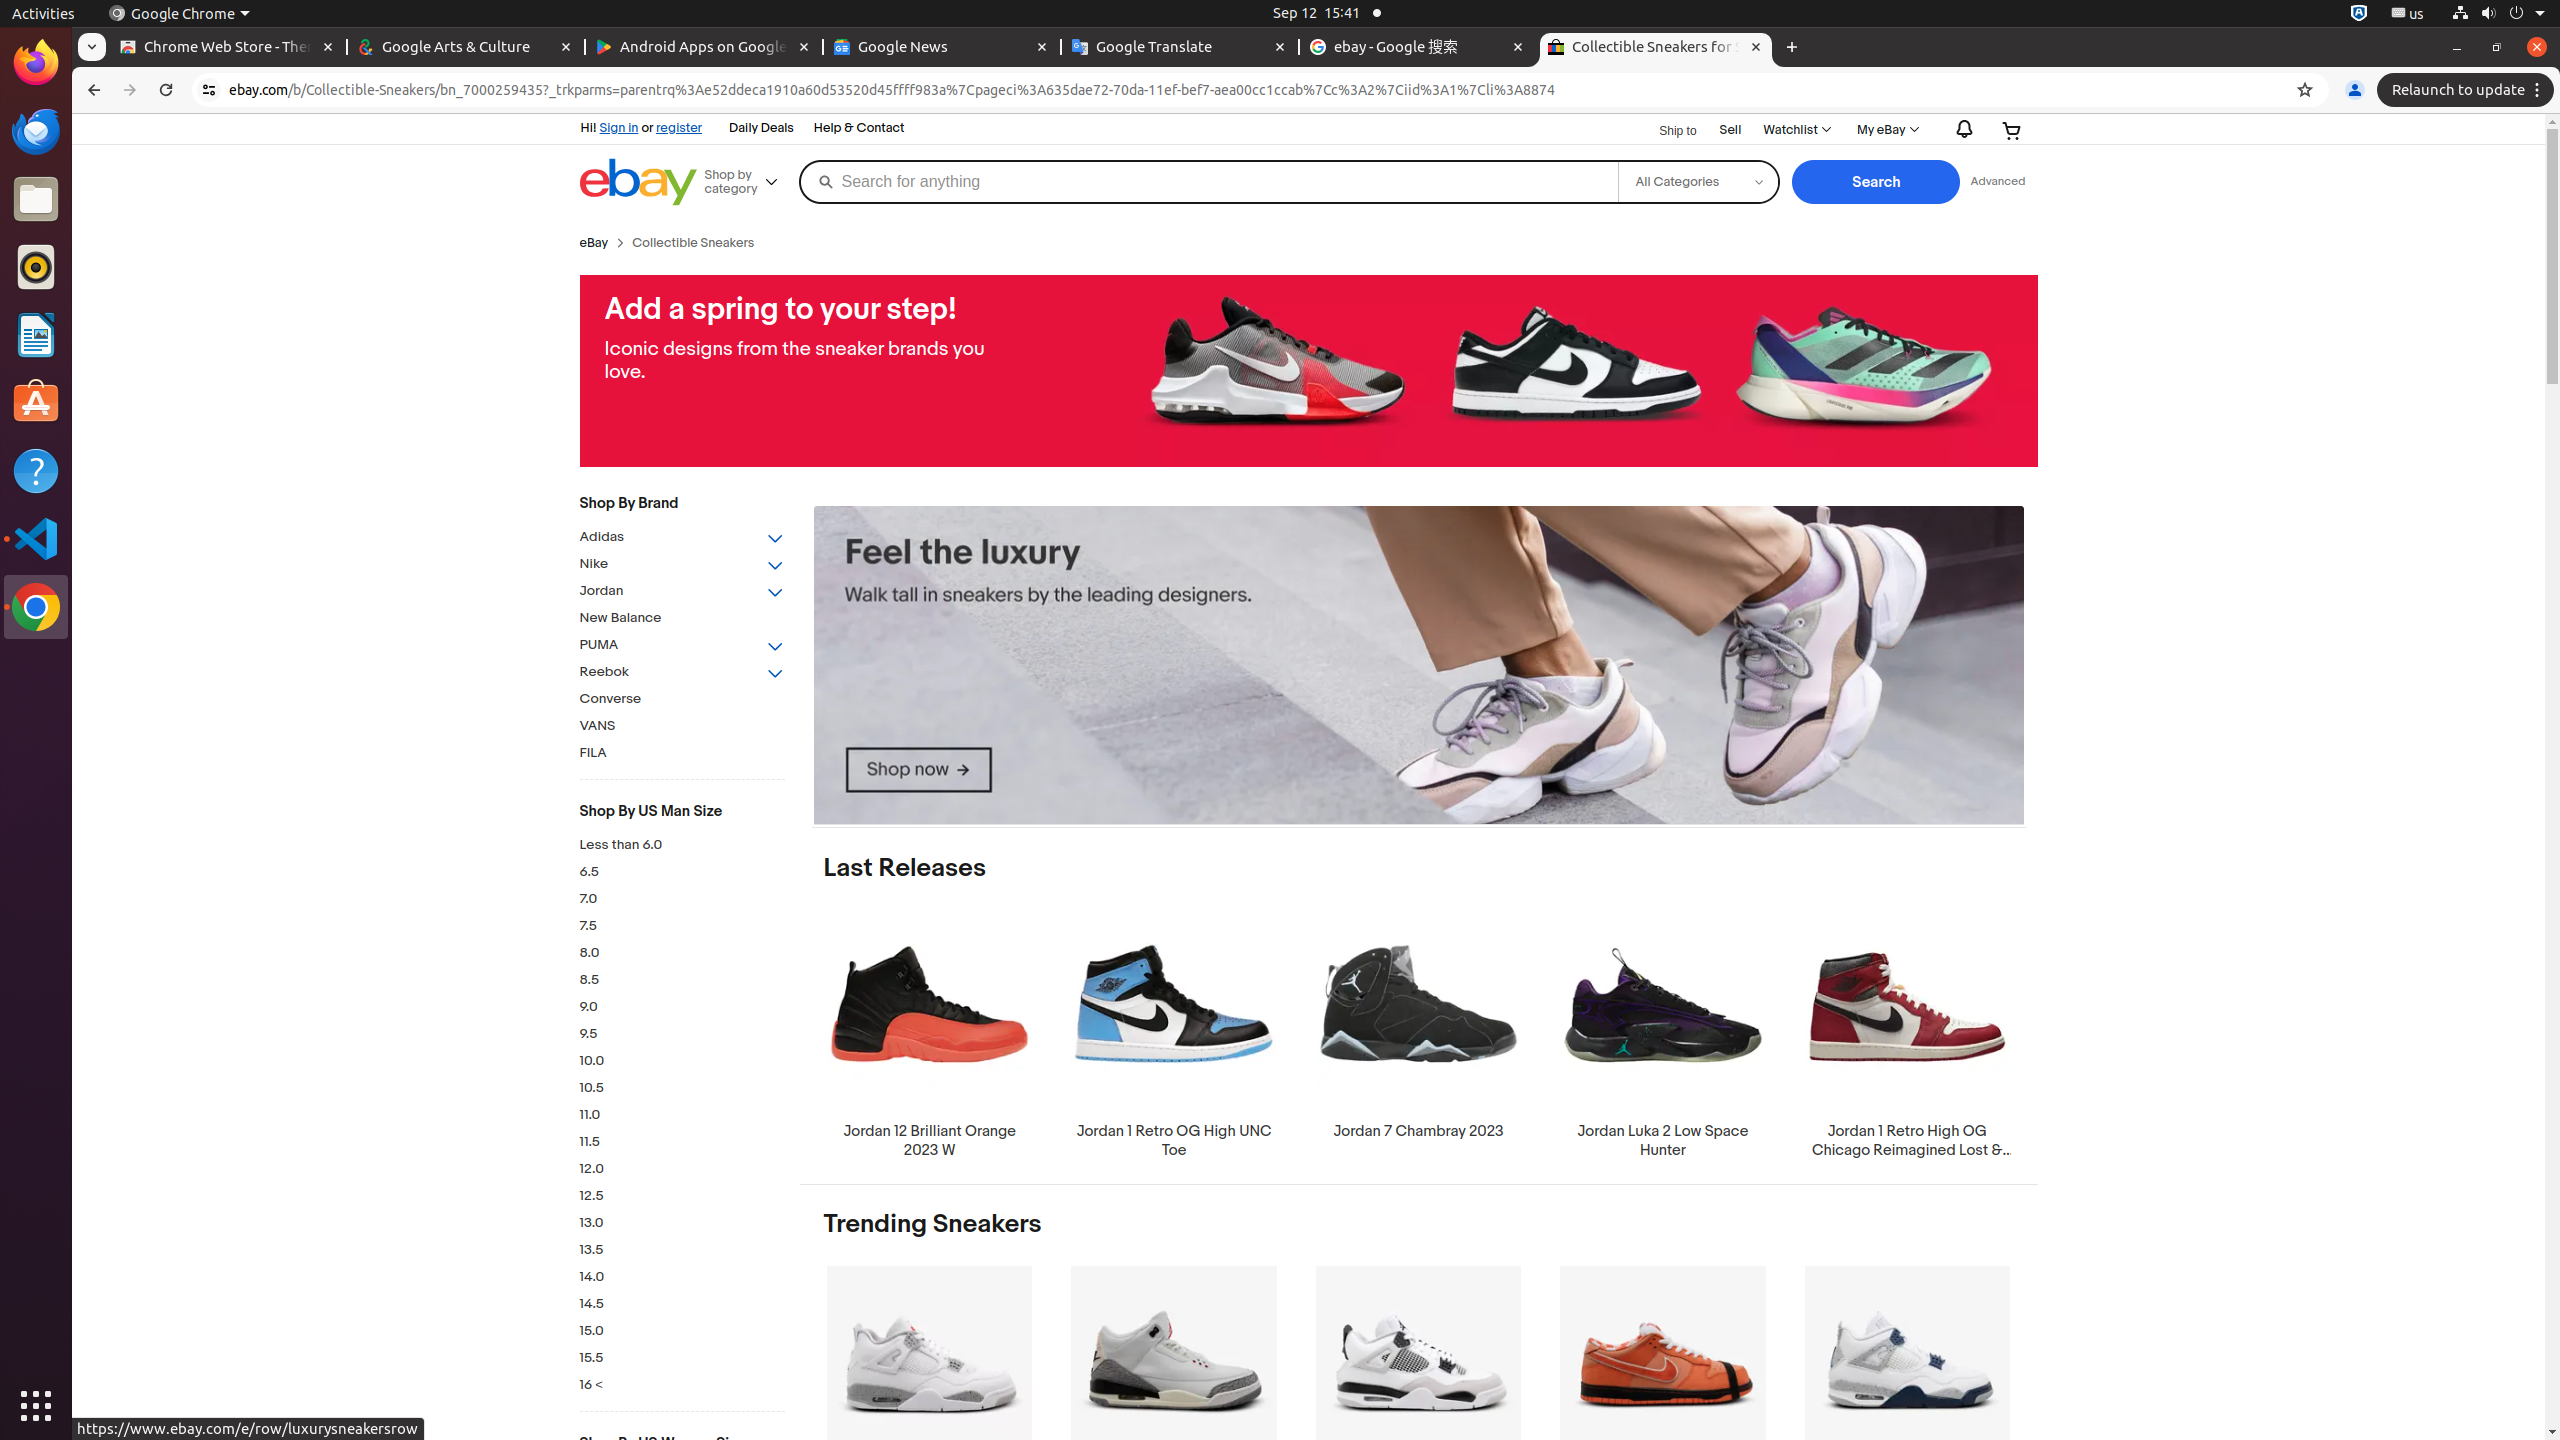 The image size is (2560, 1440). I want to click on Jordan 3 Retro Mid White Cement Reimagined, so click(1174, 1390).